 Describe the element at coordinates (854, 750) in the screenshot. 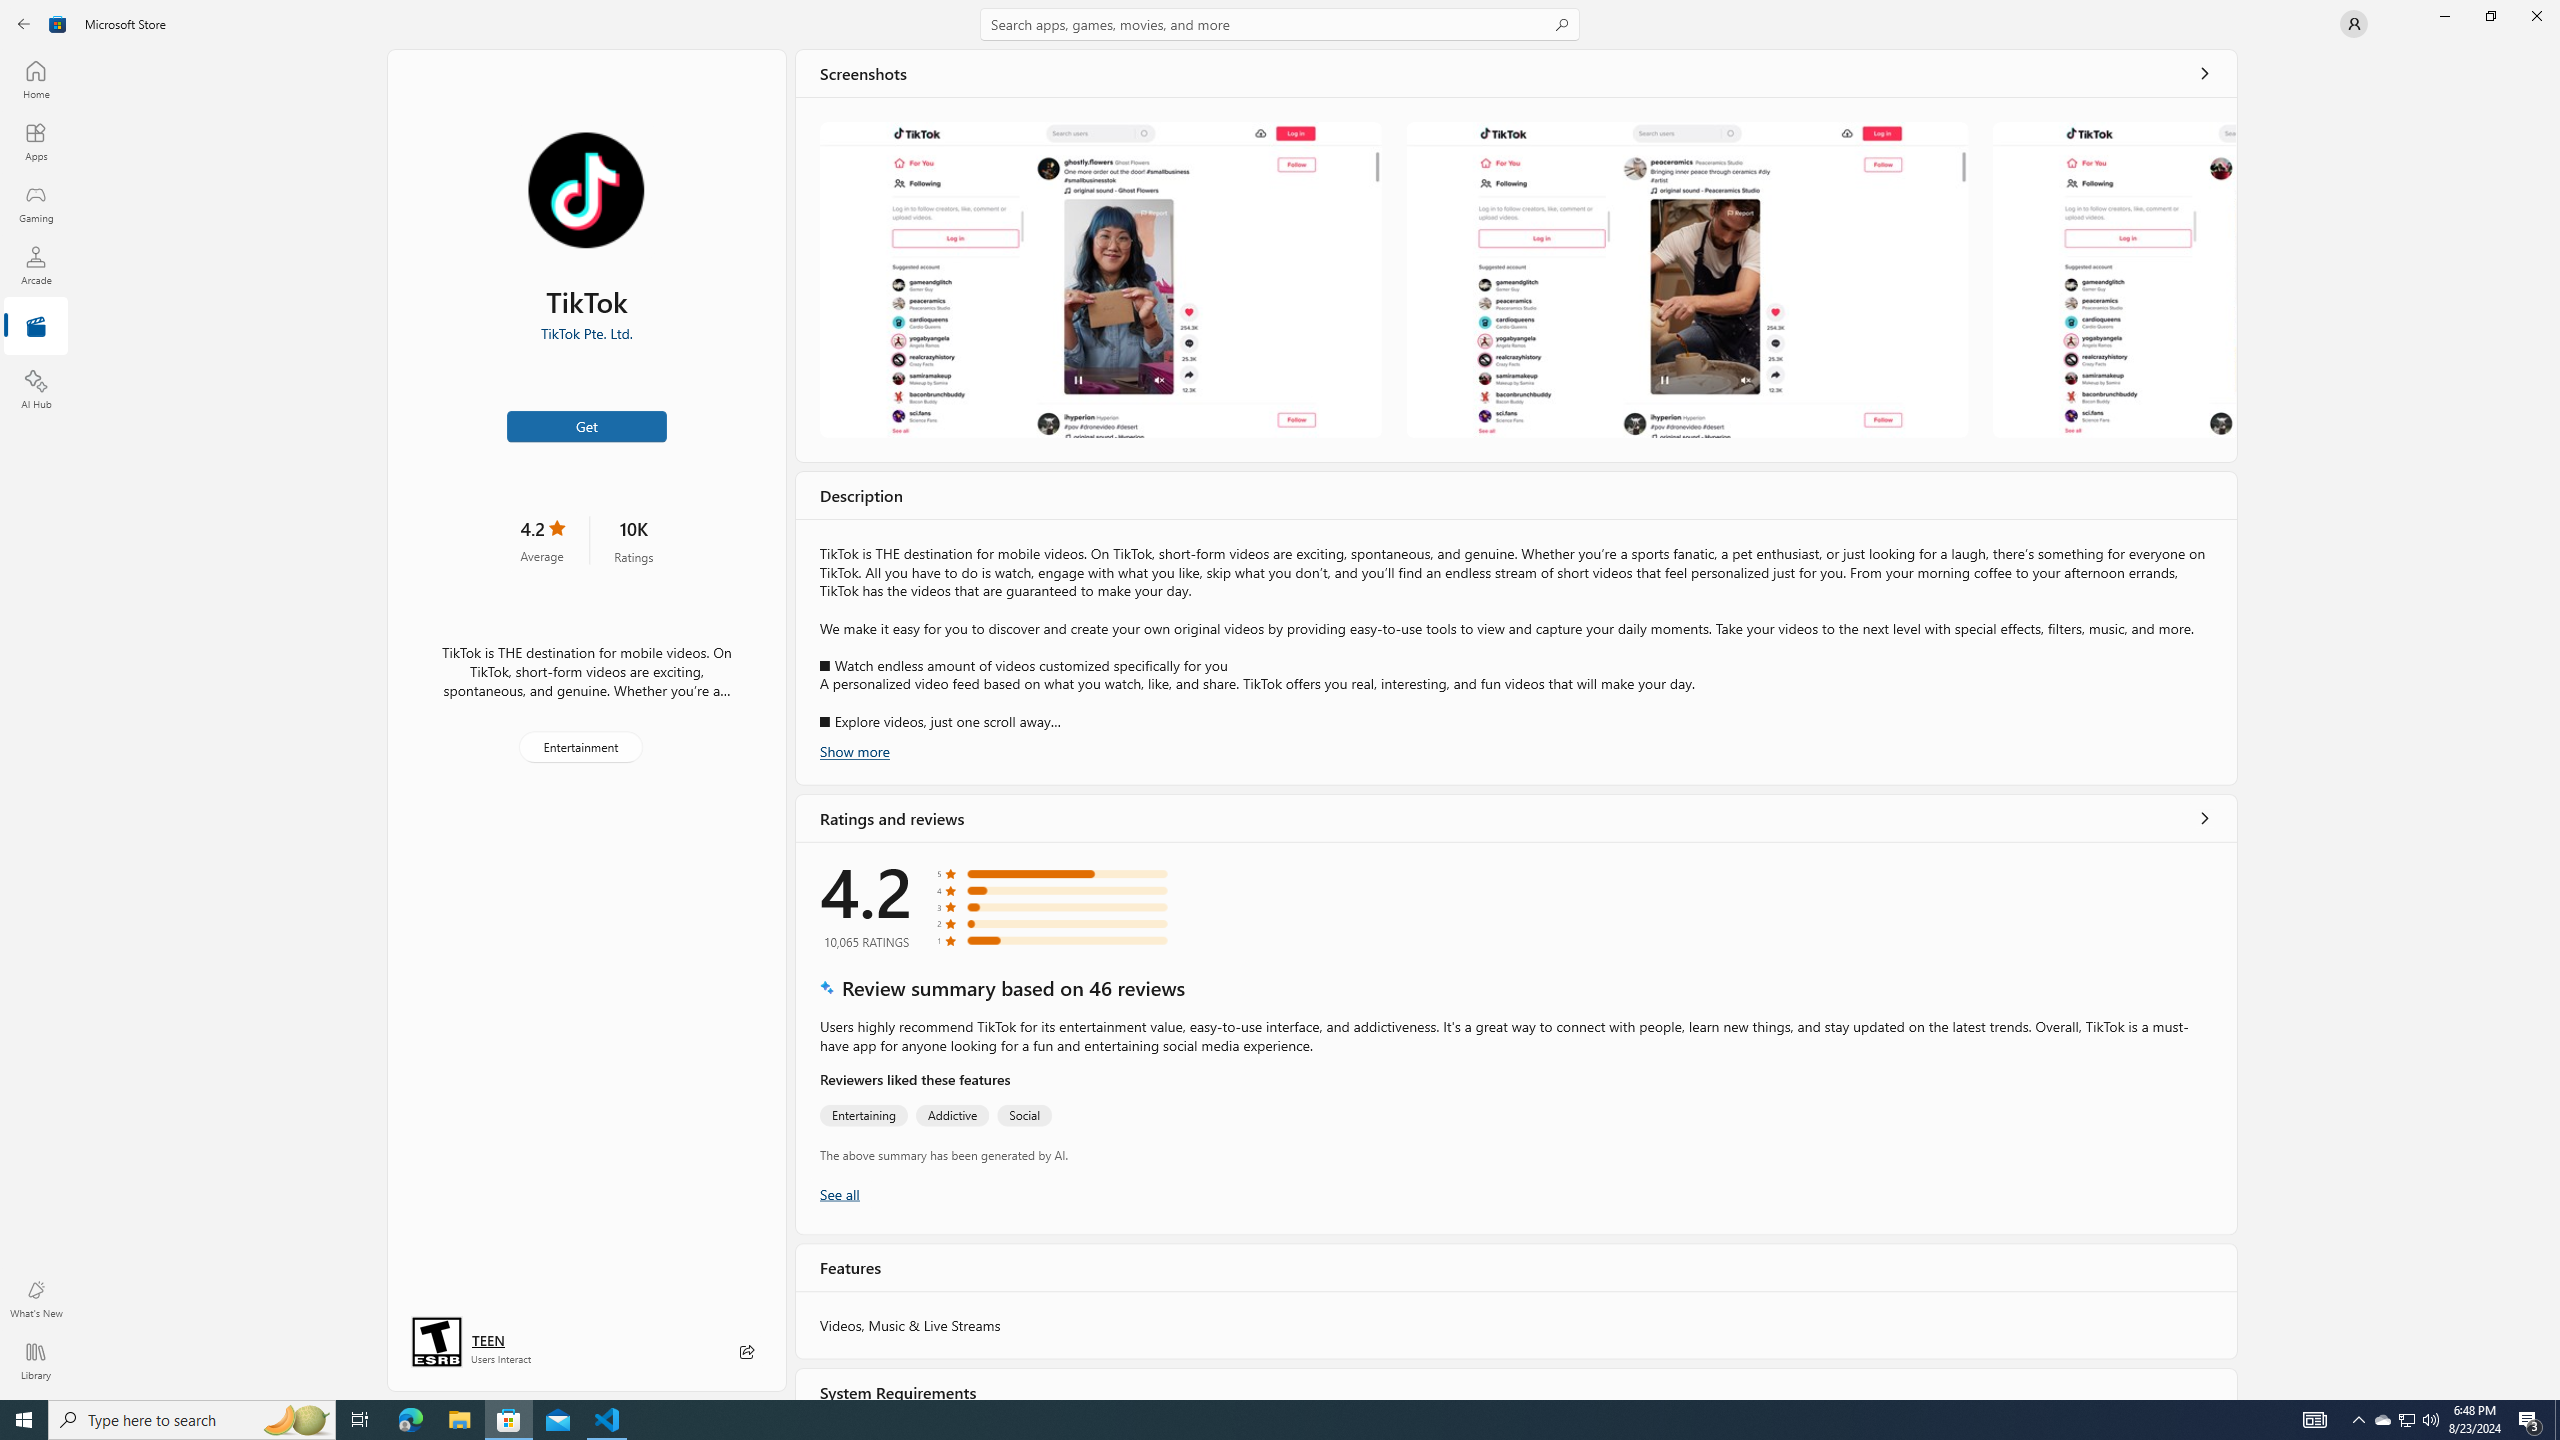

I see `Show more` at that location.